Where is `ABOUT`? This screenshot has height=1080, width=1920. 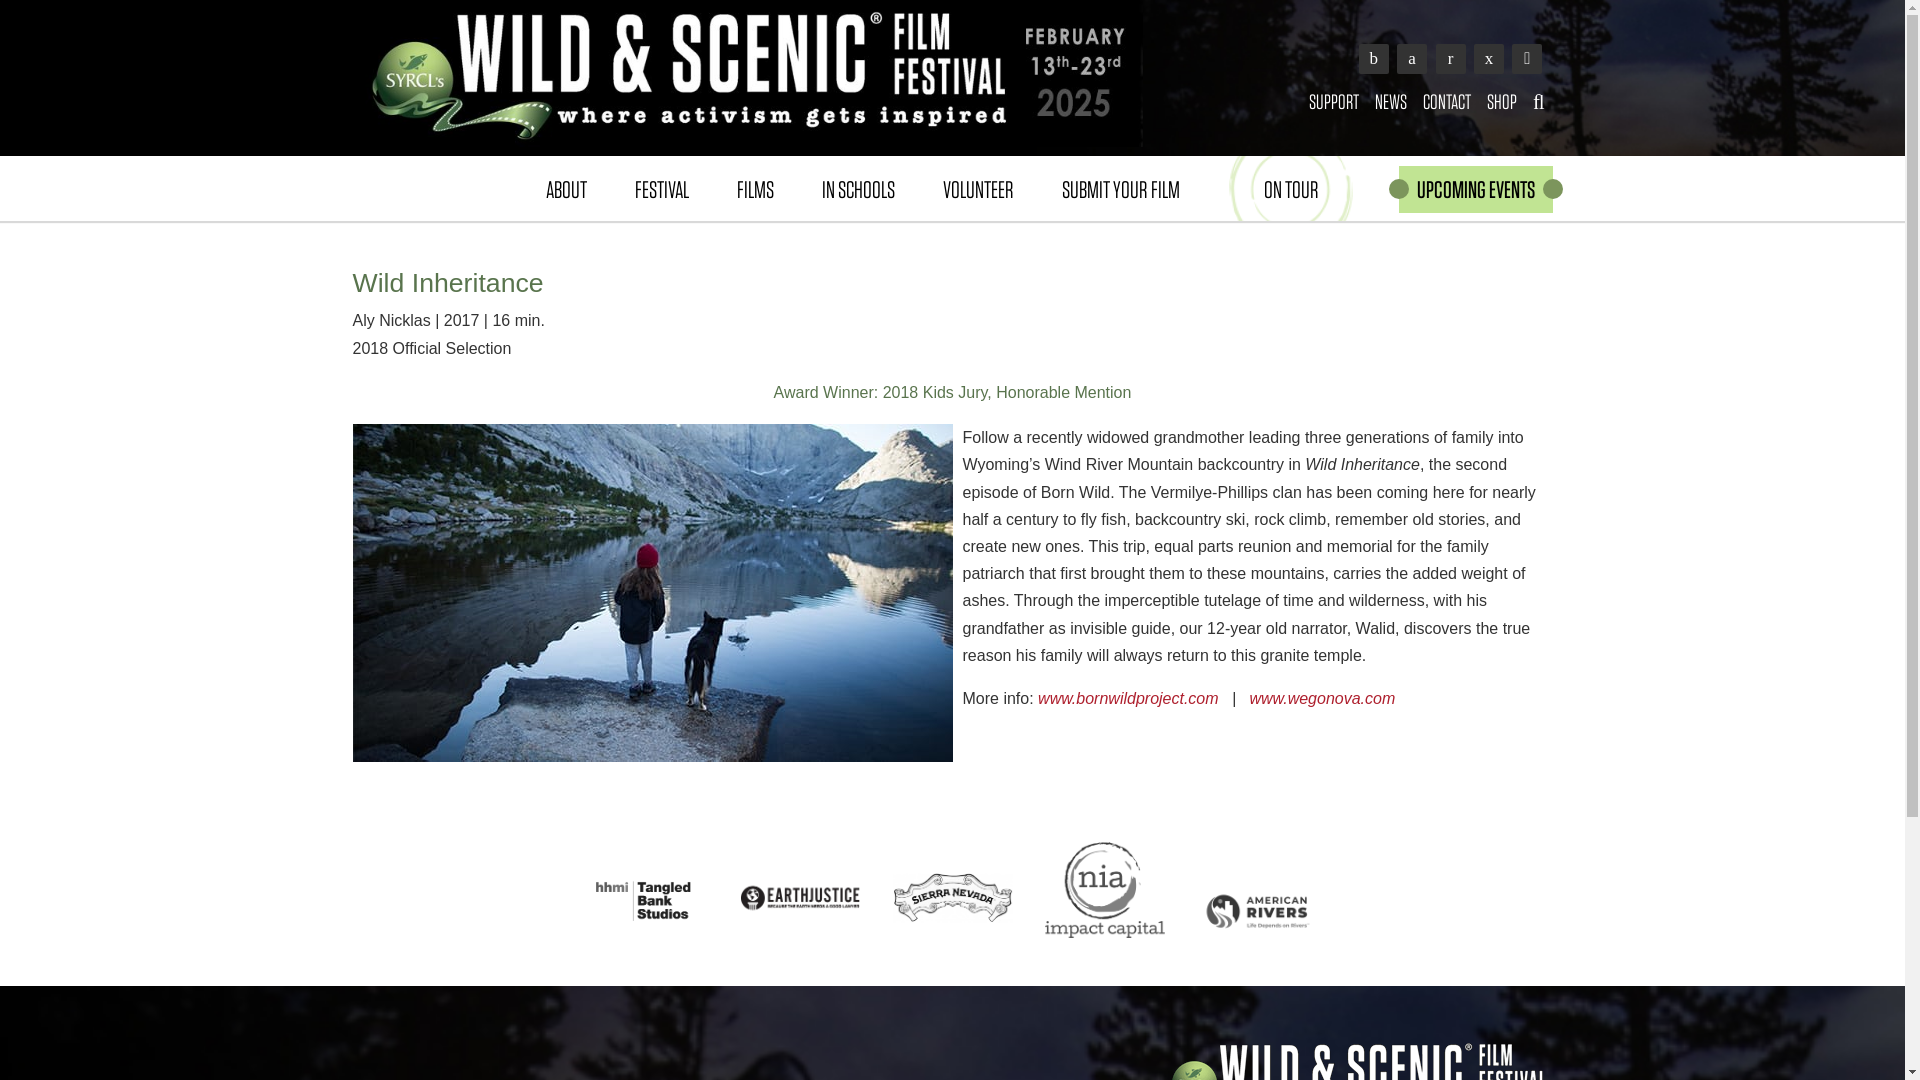
ABOUT is located at coordinates (566, 188).